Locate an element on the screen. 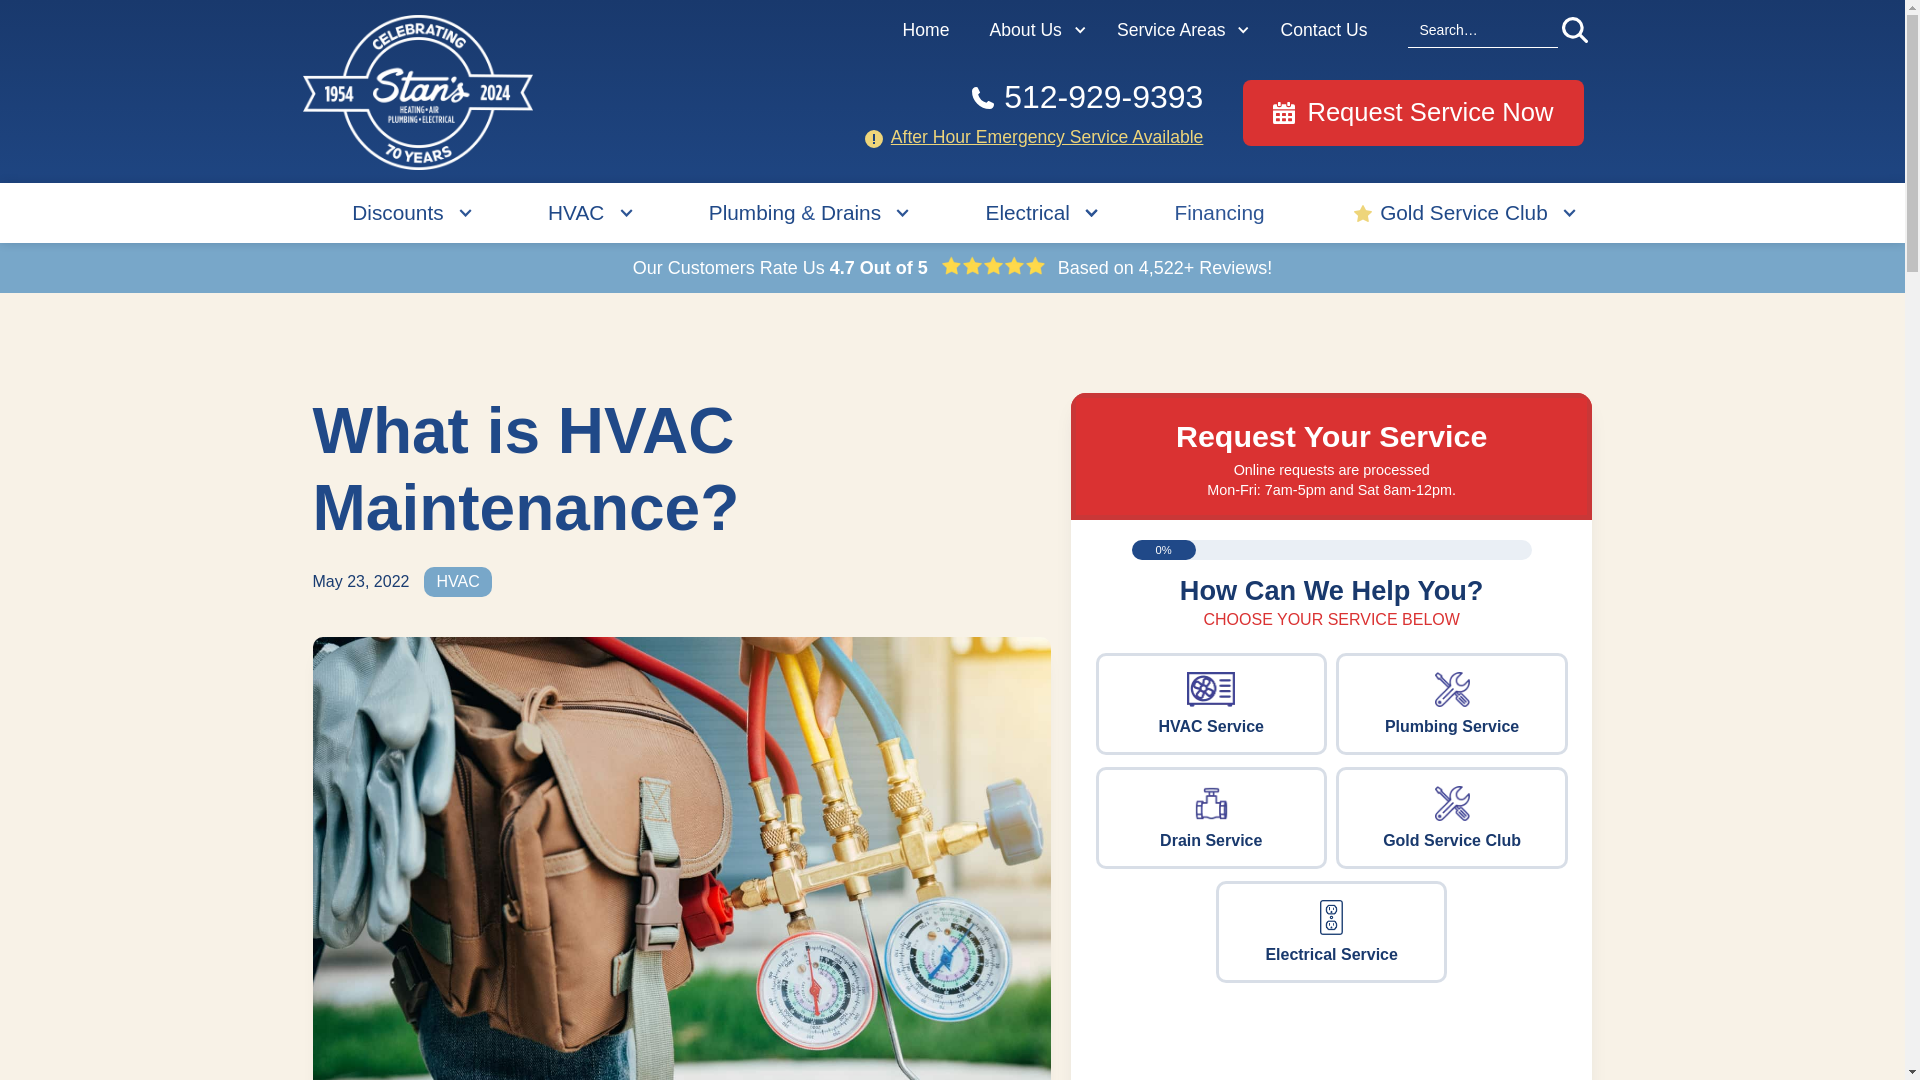 This screenshot has width=1920, height=1080. Contact Us is located at coordinates (1322, 30).